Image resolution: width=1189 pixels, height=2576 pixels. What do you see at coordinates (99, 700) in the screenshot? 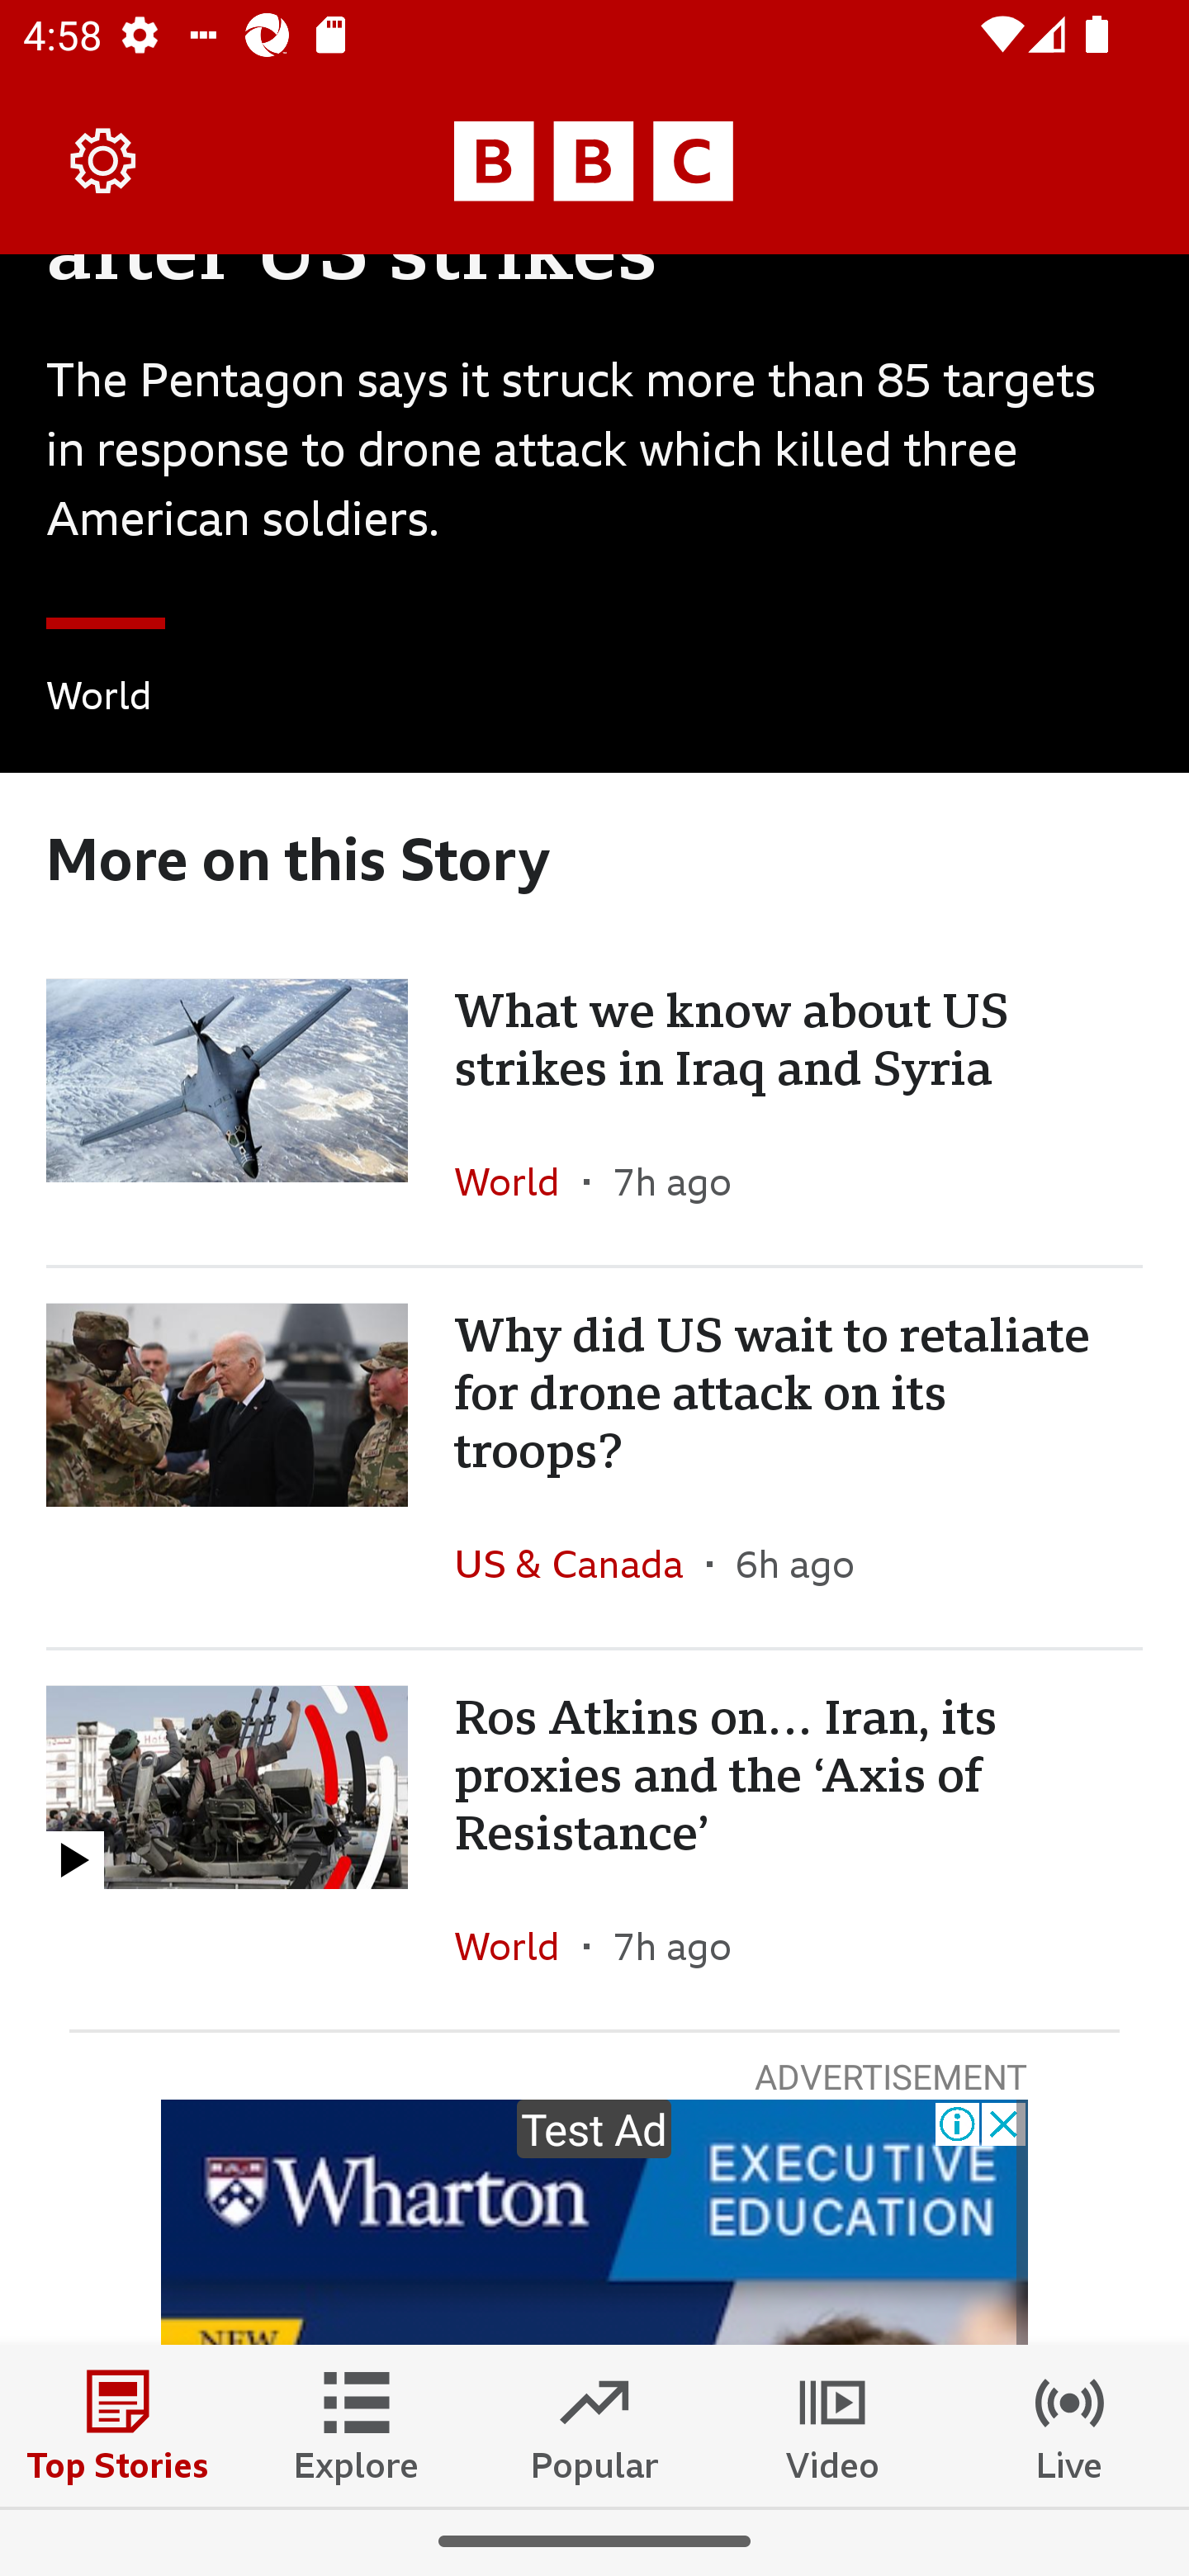
I see `World In the section World` at bounding box center [99, 700].